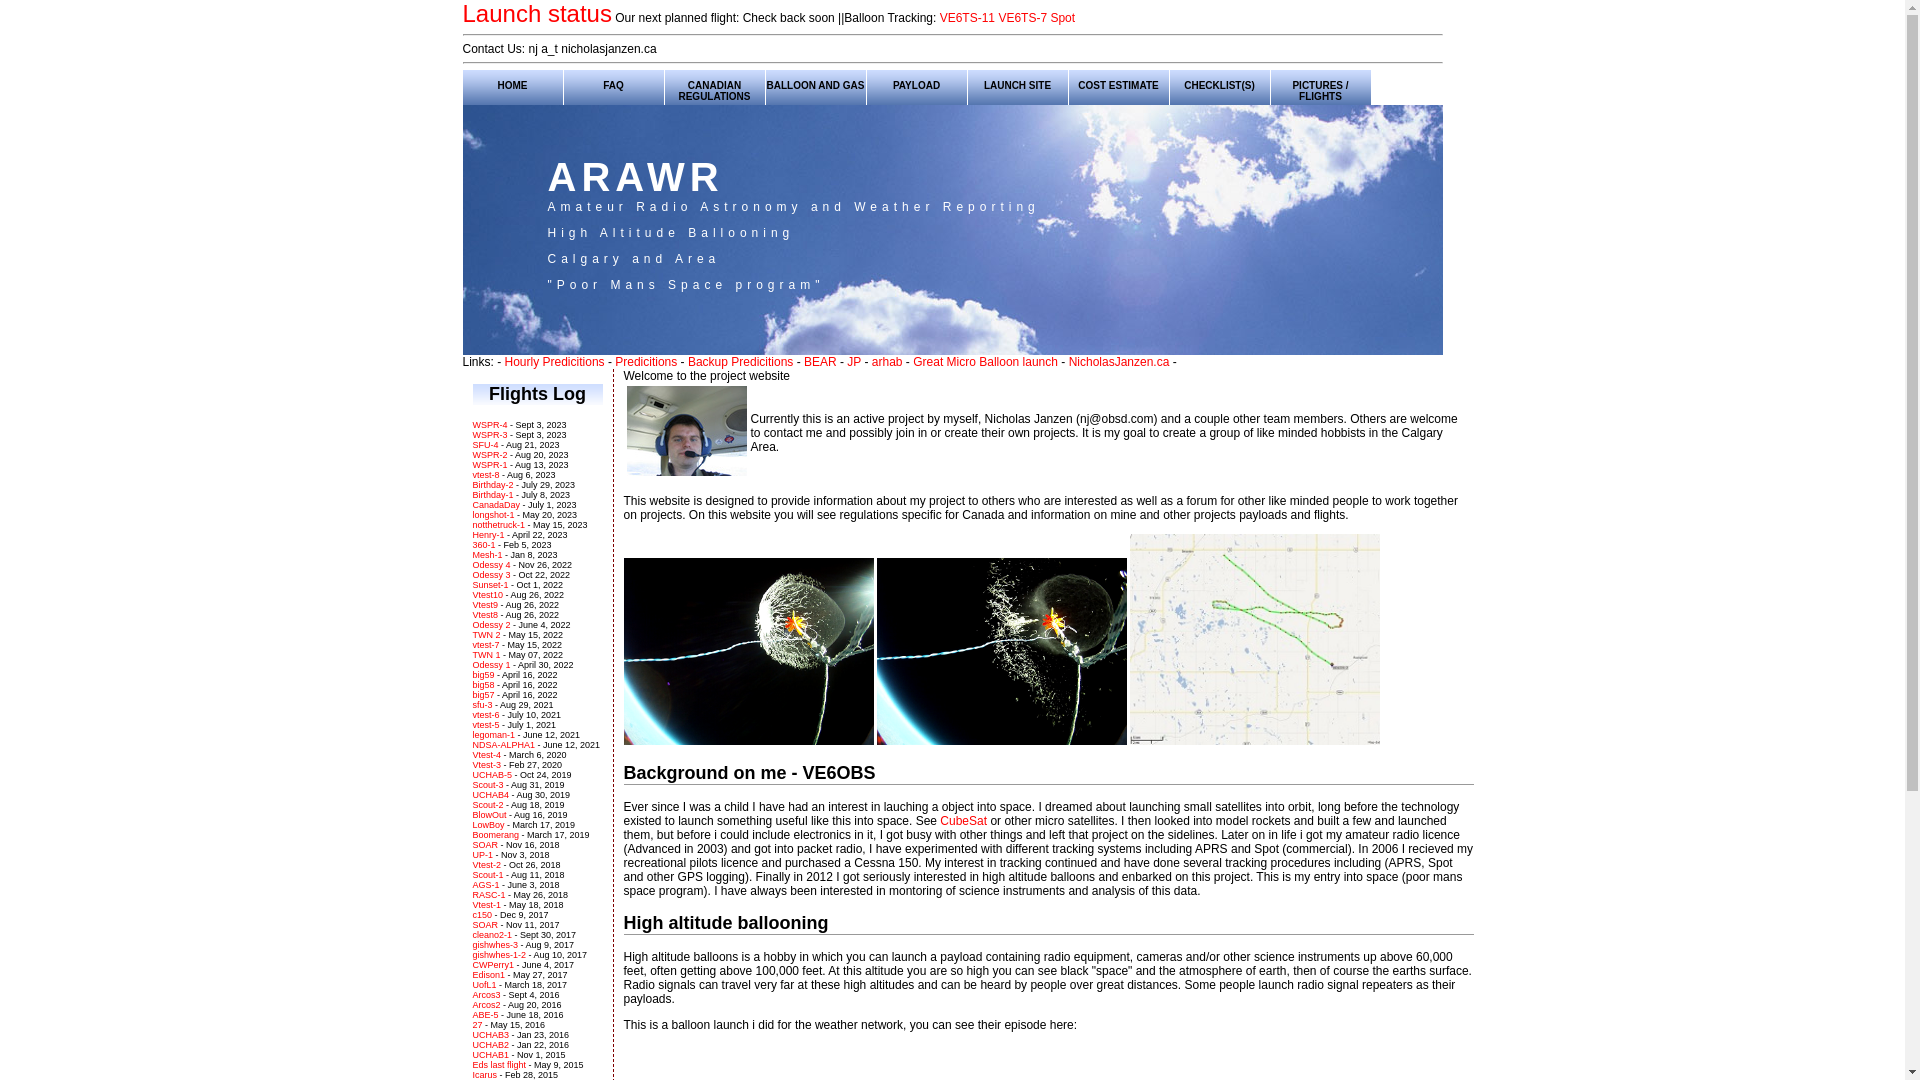 This screenshot has width=1920, height=1080. I want to click on Odessy 2, so click(491, 625).